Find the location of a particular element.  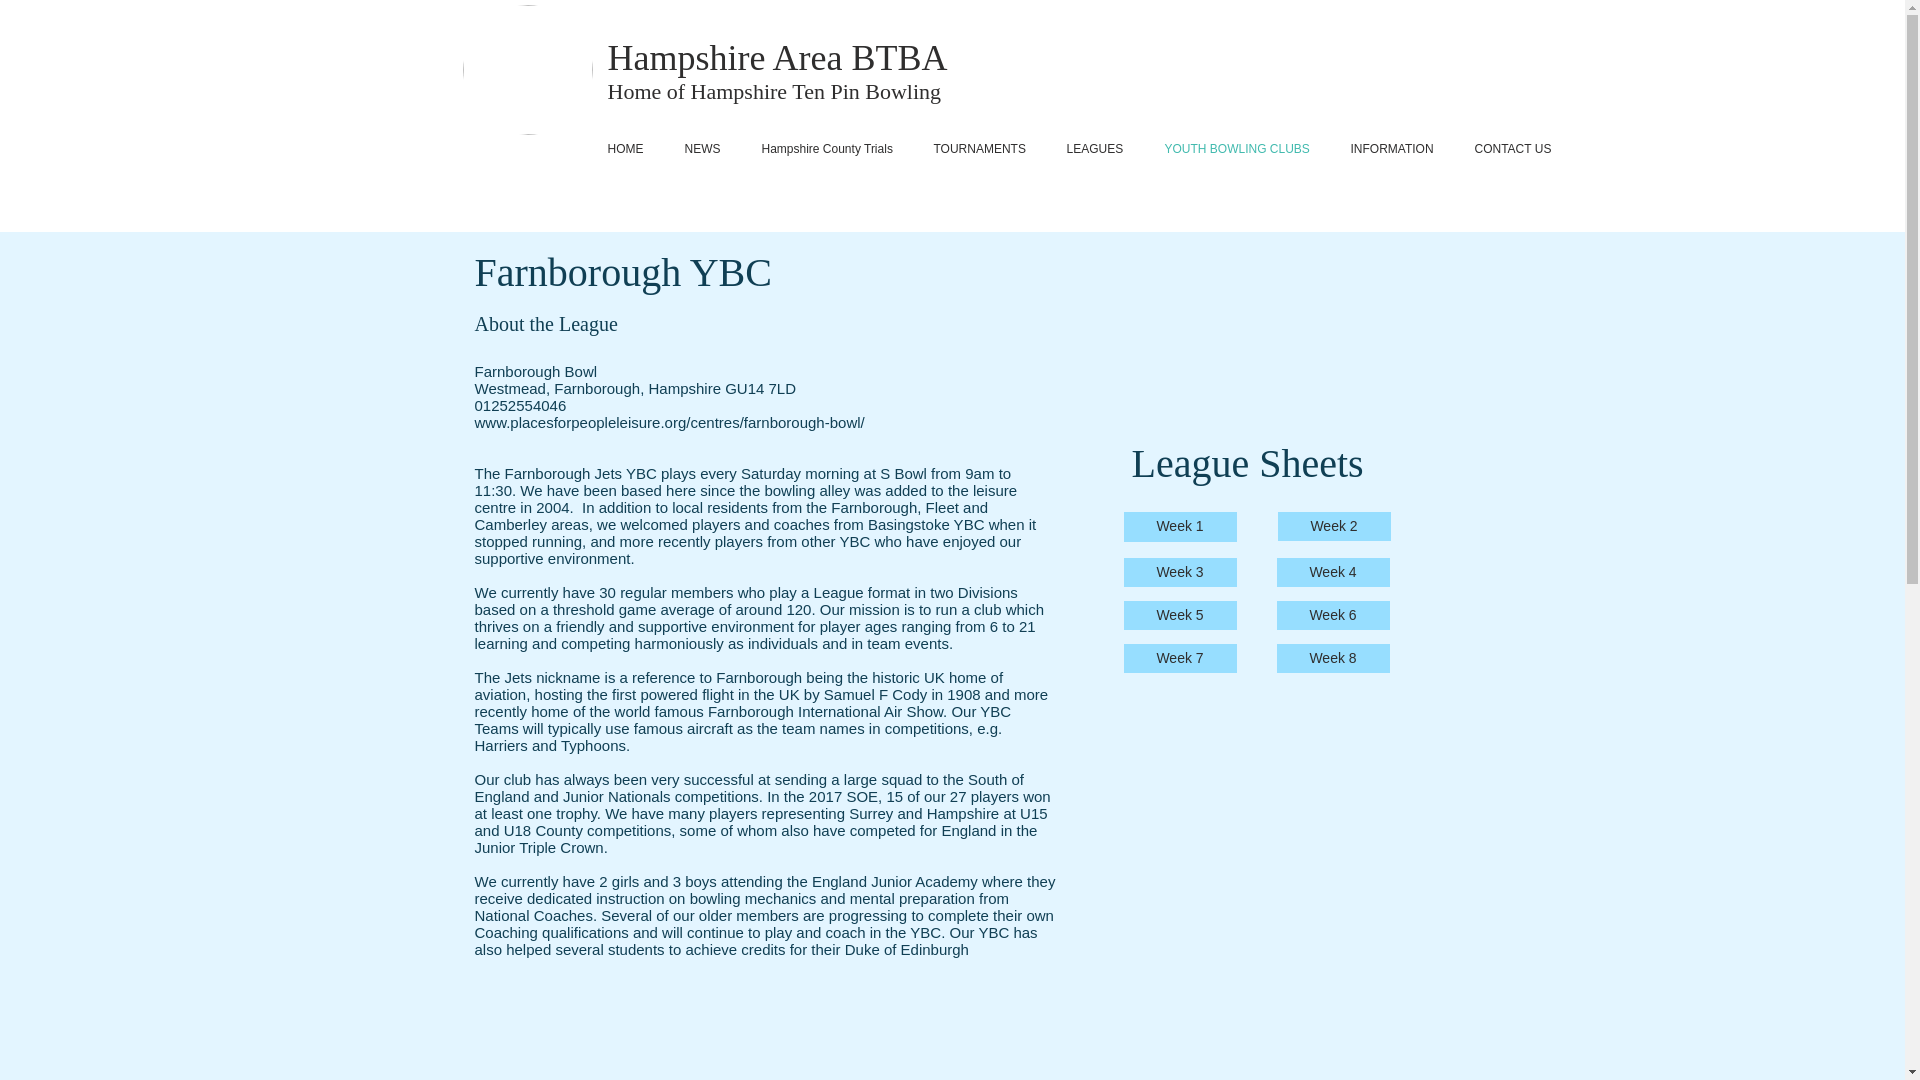

Home of Hampshire Ten Pin Bowling is located at coordinates (775, 90).